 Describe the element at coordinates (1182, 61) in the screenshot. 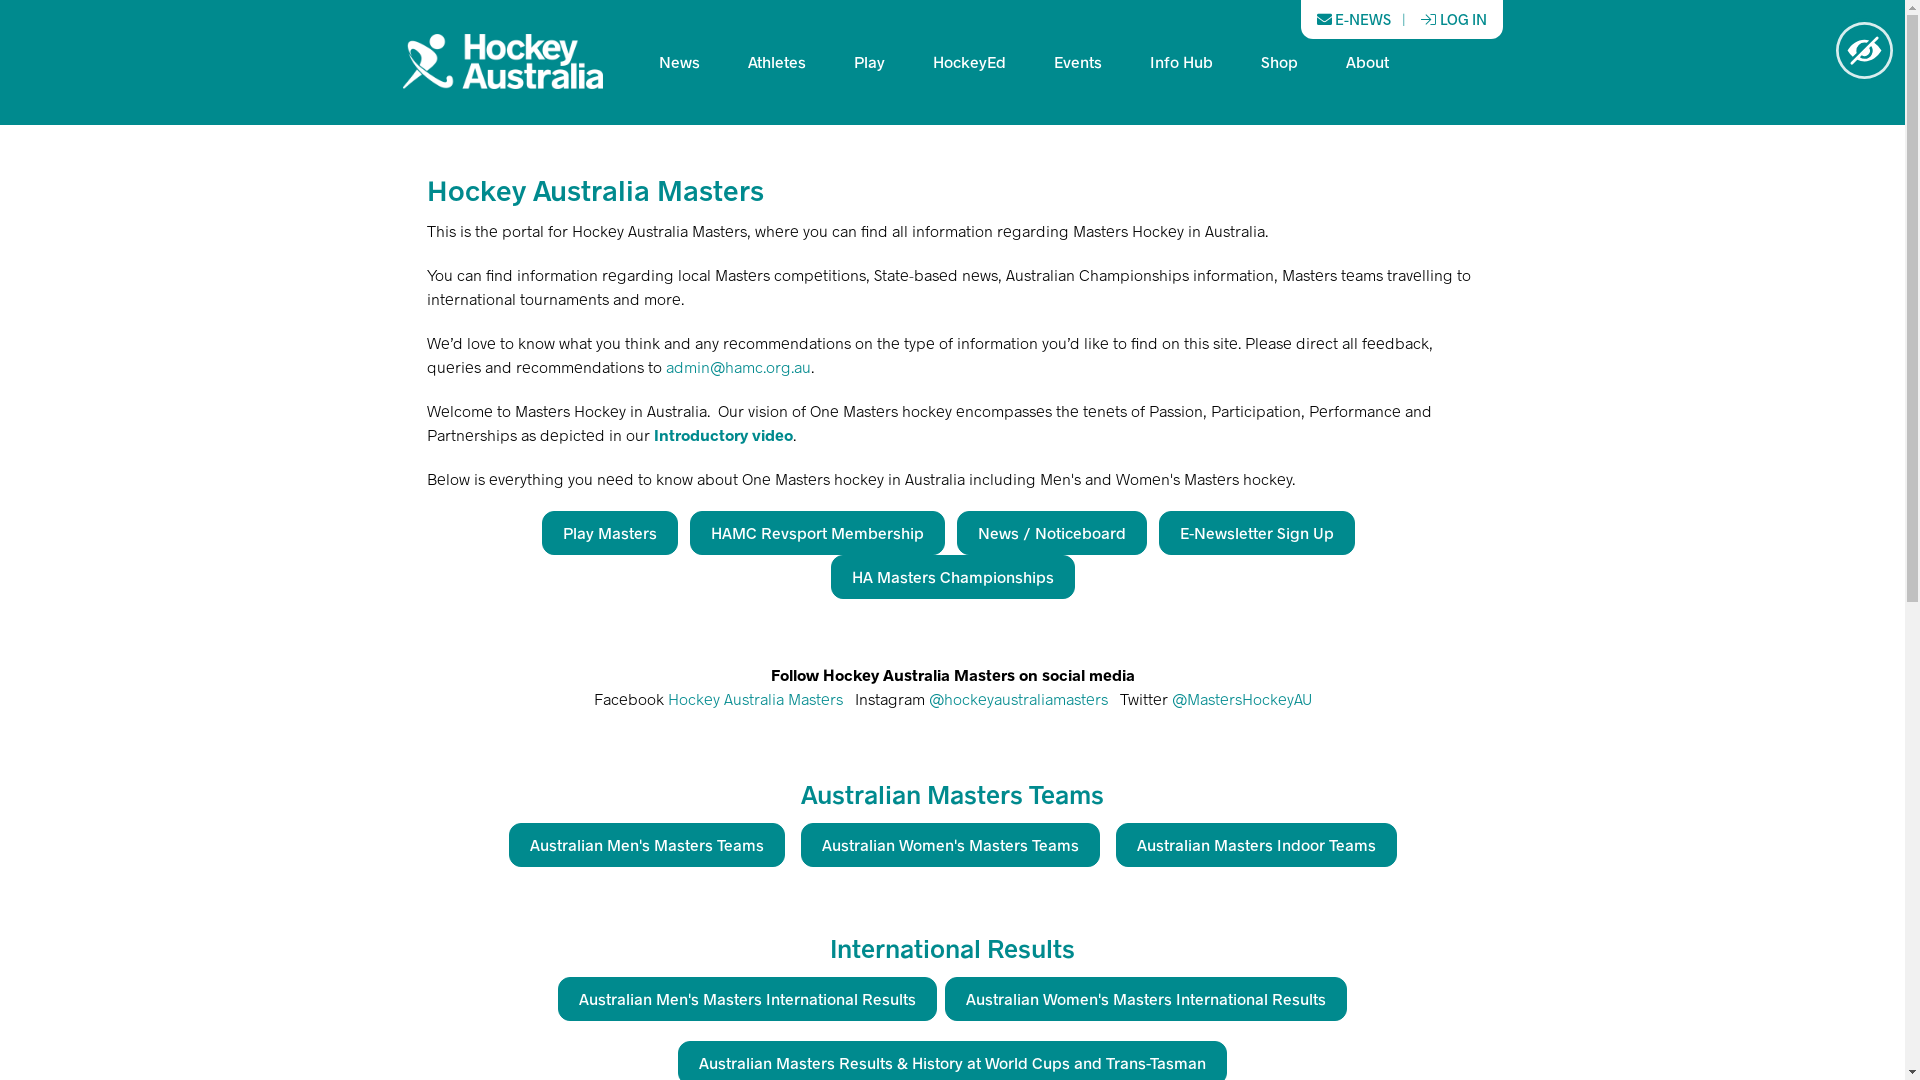

I see `Info Hub` at that location.